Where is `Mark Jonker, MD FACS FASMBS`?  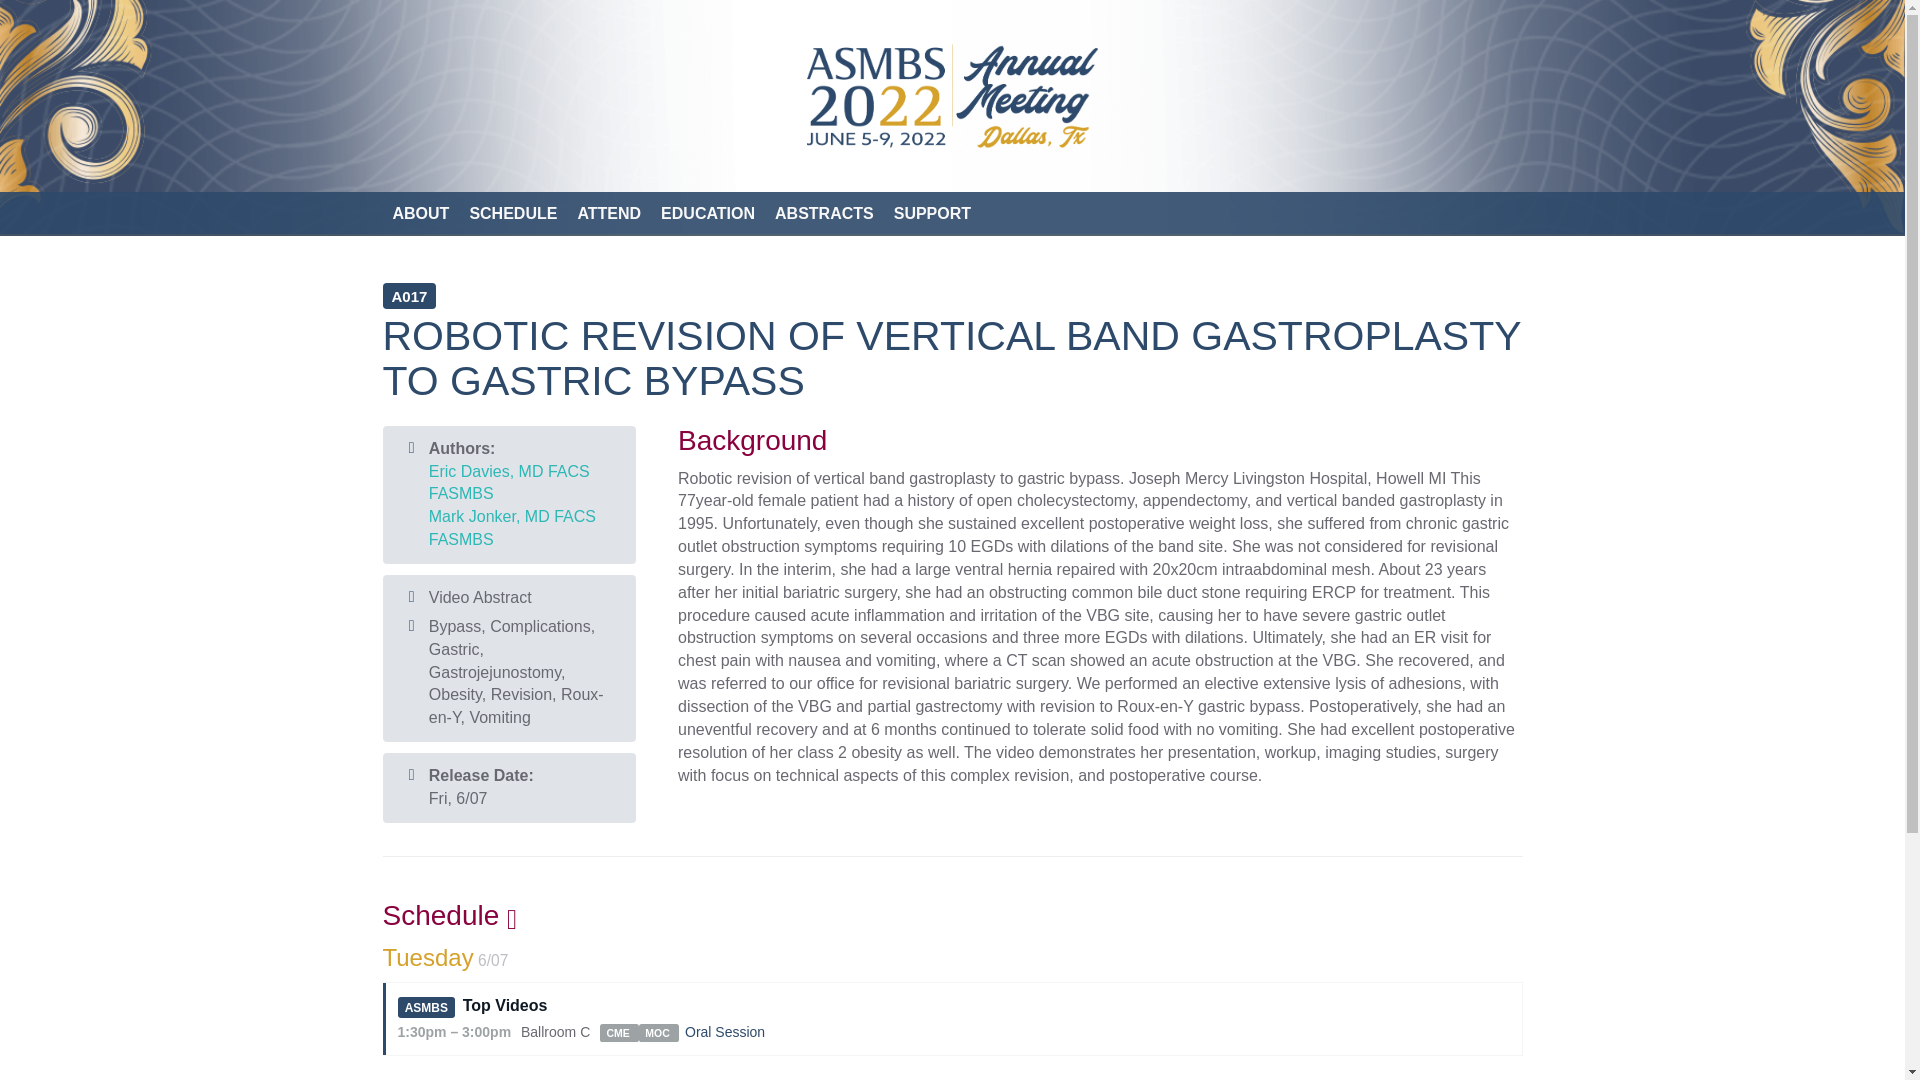
Mark Jonker, MD FACS FASMBS is located at coordinates (512, 527).